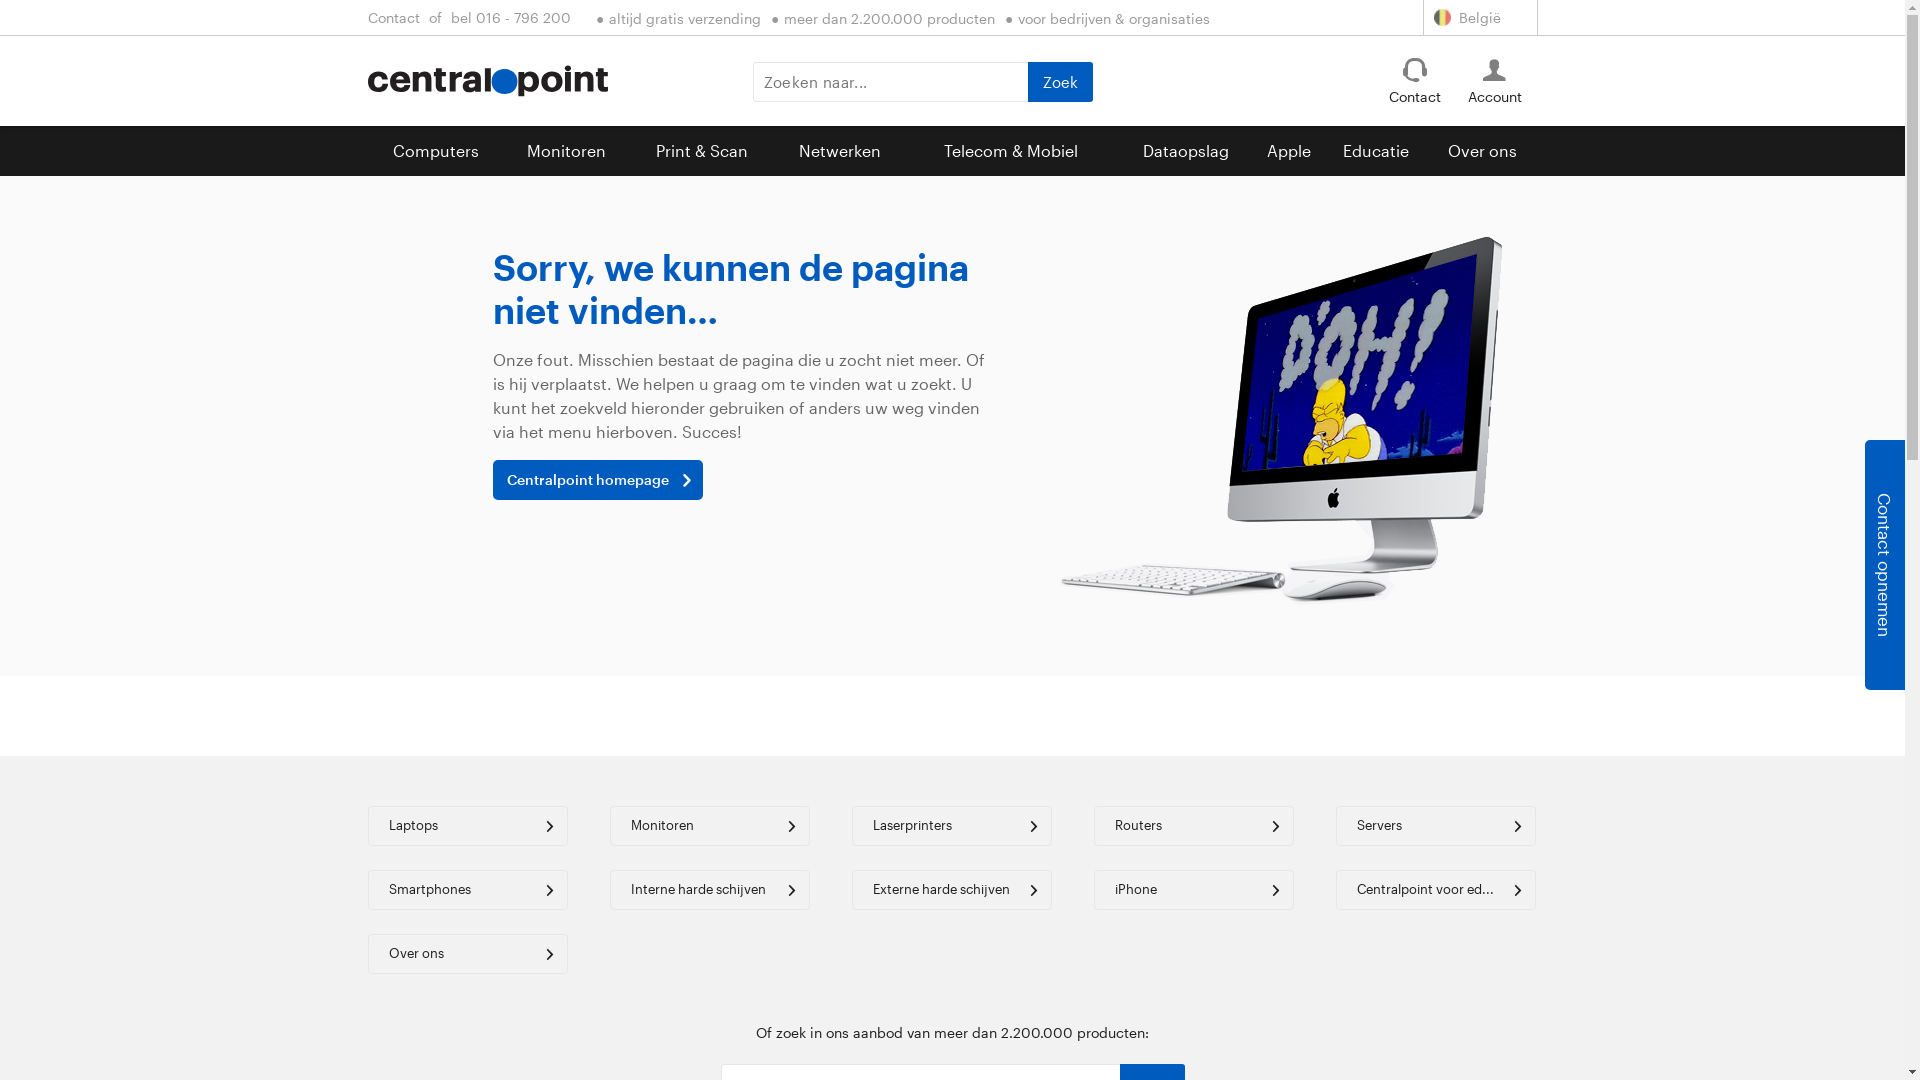 Image resolution: width=1920 pixels, height=1080 pixels. Describe the element at coordinates (1376, 151) in the screenshot. I see `Educatie` at that location.